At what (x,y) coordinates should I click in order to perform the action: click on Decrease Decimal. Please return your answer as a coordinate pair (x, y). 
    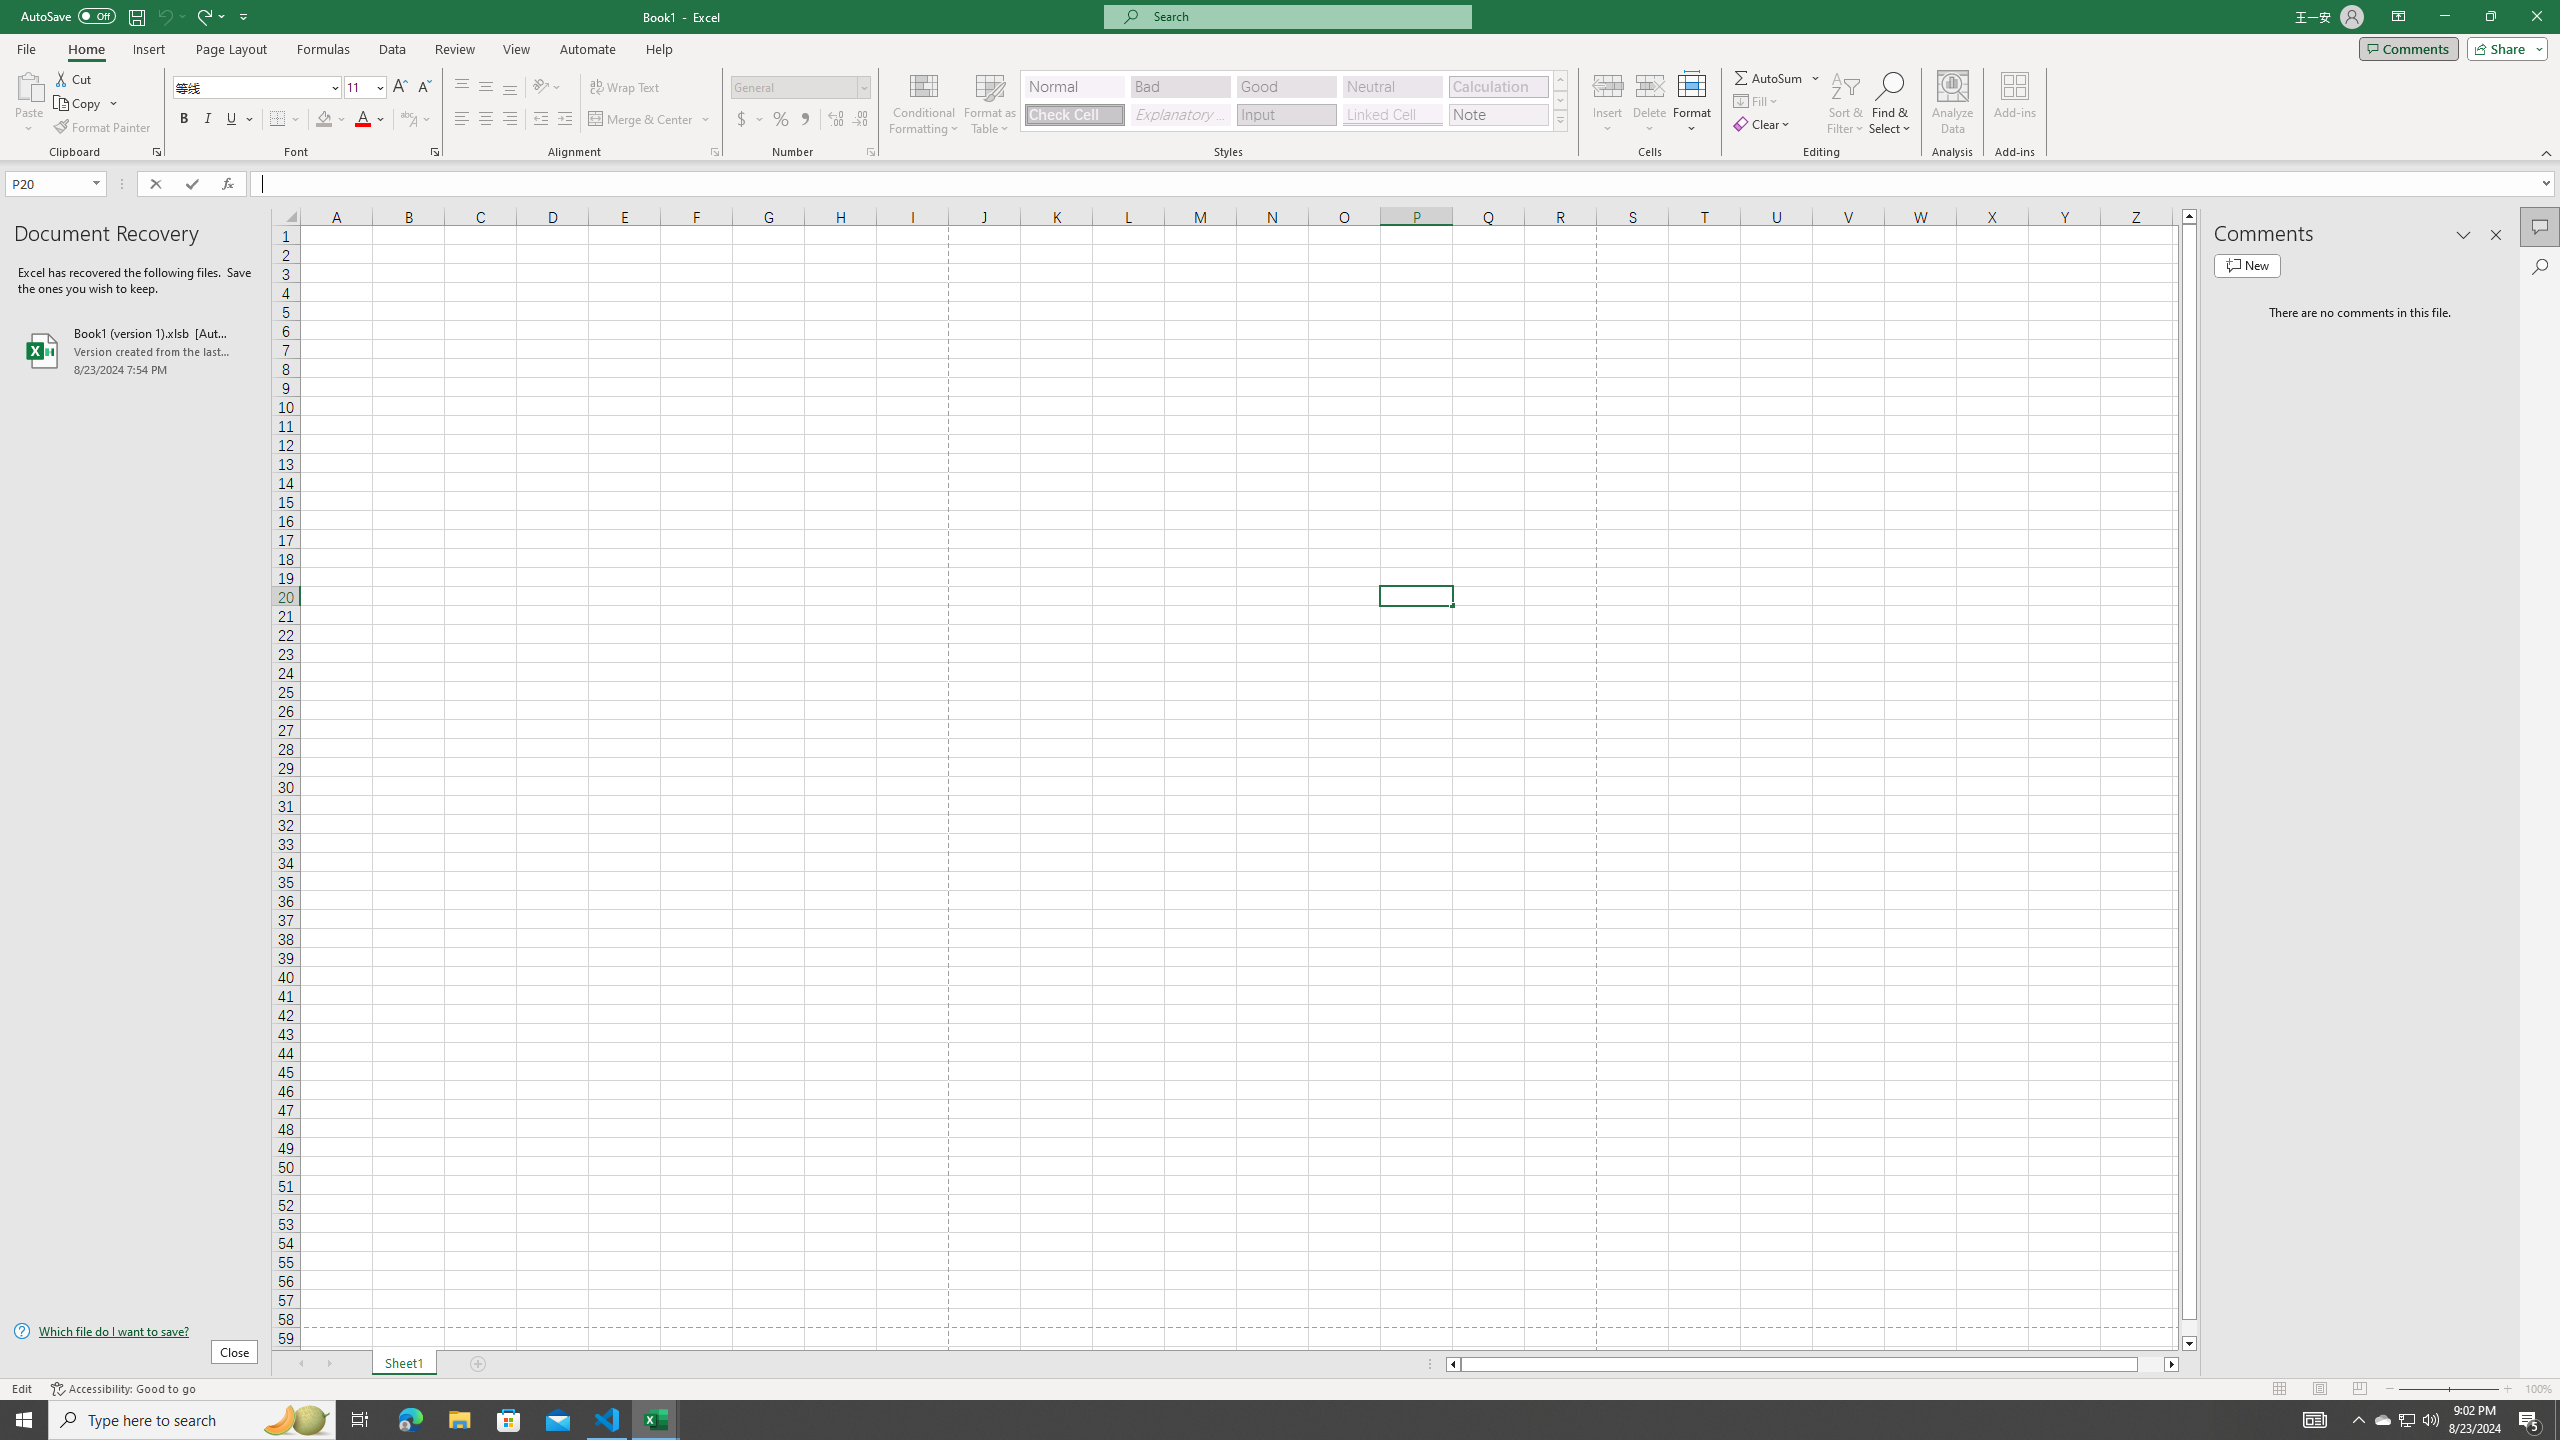
    Looking at the image, I should click on (860, 120).